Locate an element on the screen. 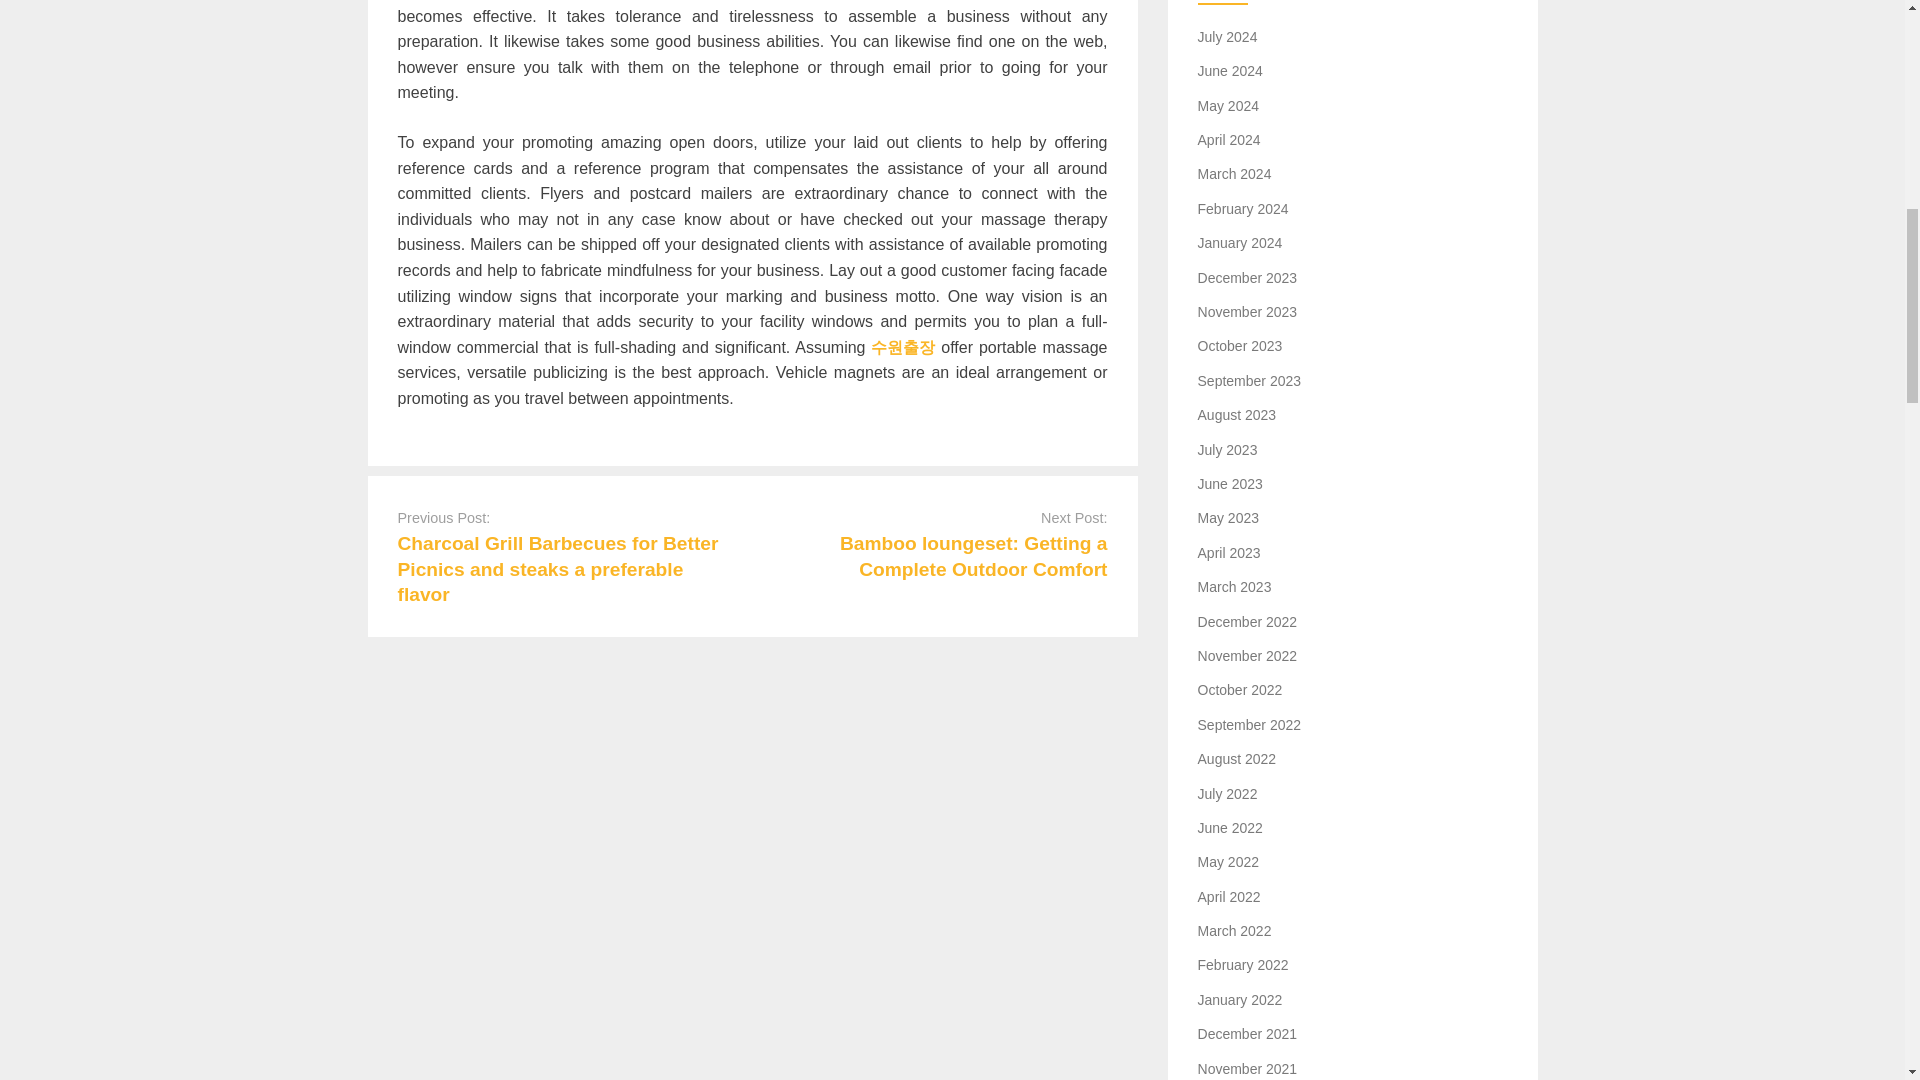 The width and height of the screenshot is (1920, 1080). April 2024 is located at coordinates (1230, 139).